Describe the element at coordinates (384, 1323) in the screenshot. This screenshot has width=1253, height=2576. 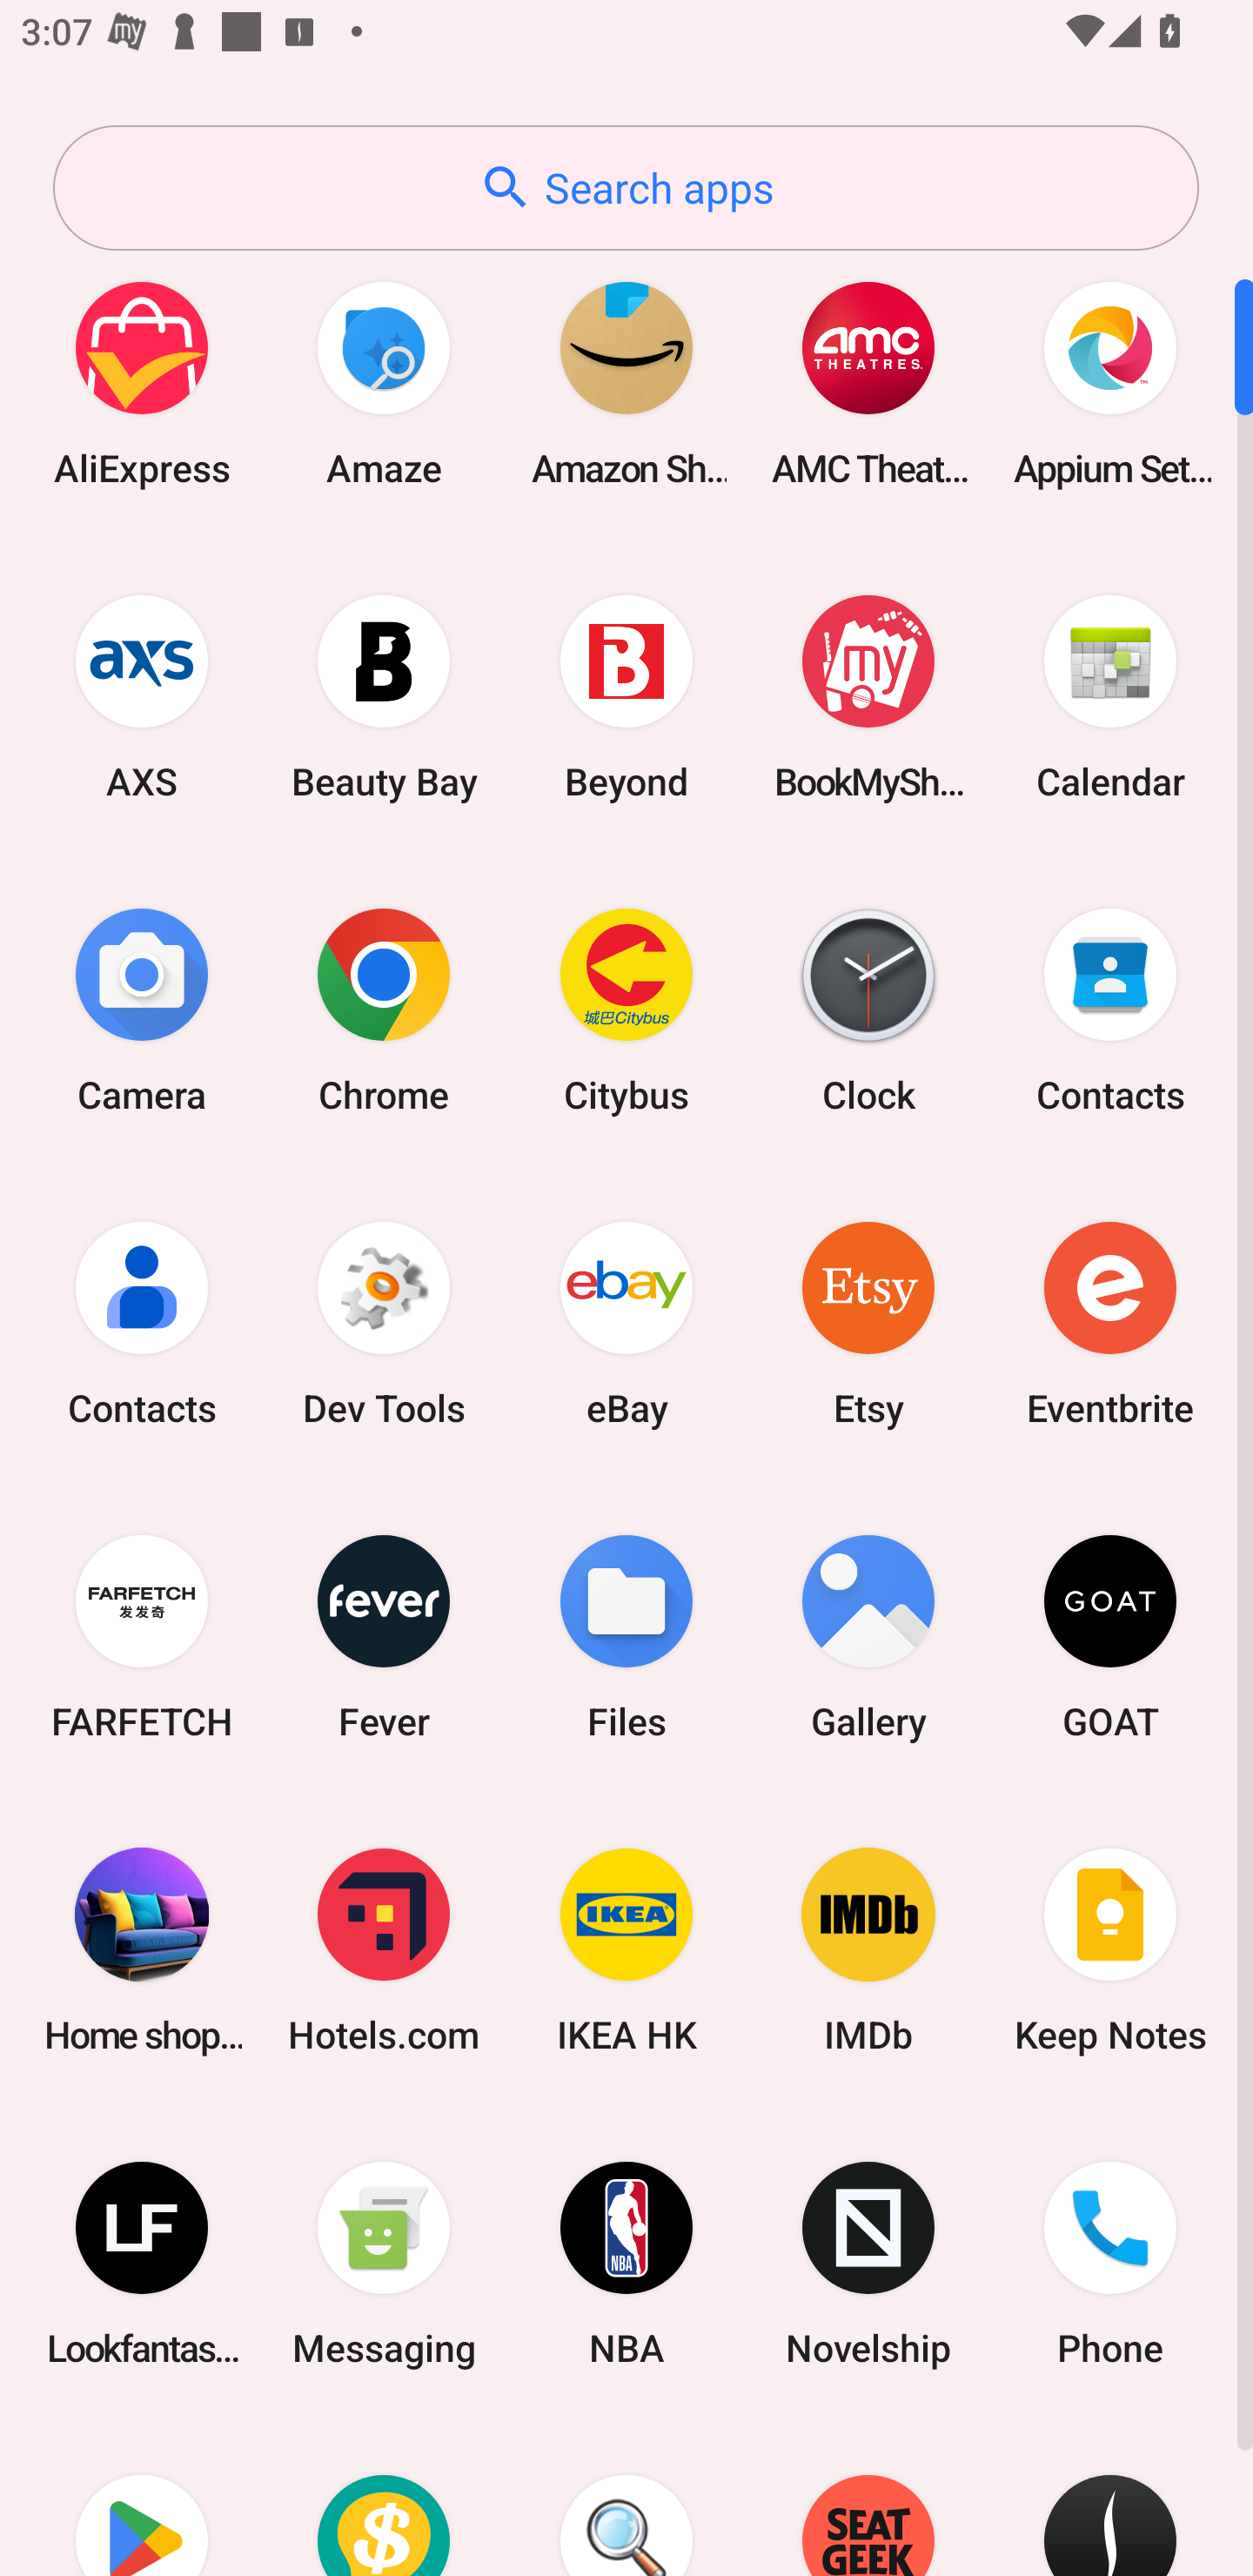
I see `Dev Tools` at that location.